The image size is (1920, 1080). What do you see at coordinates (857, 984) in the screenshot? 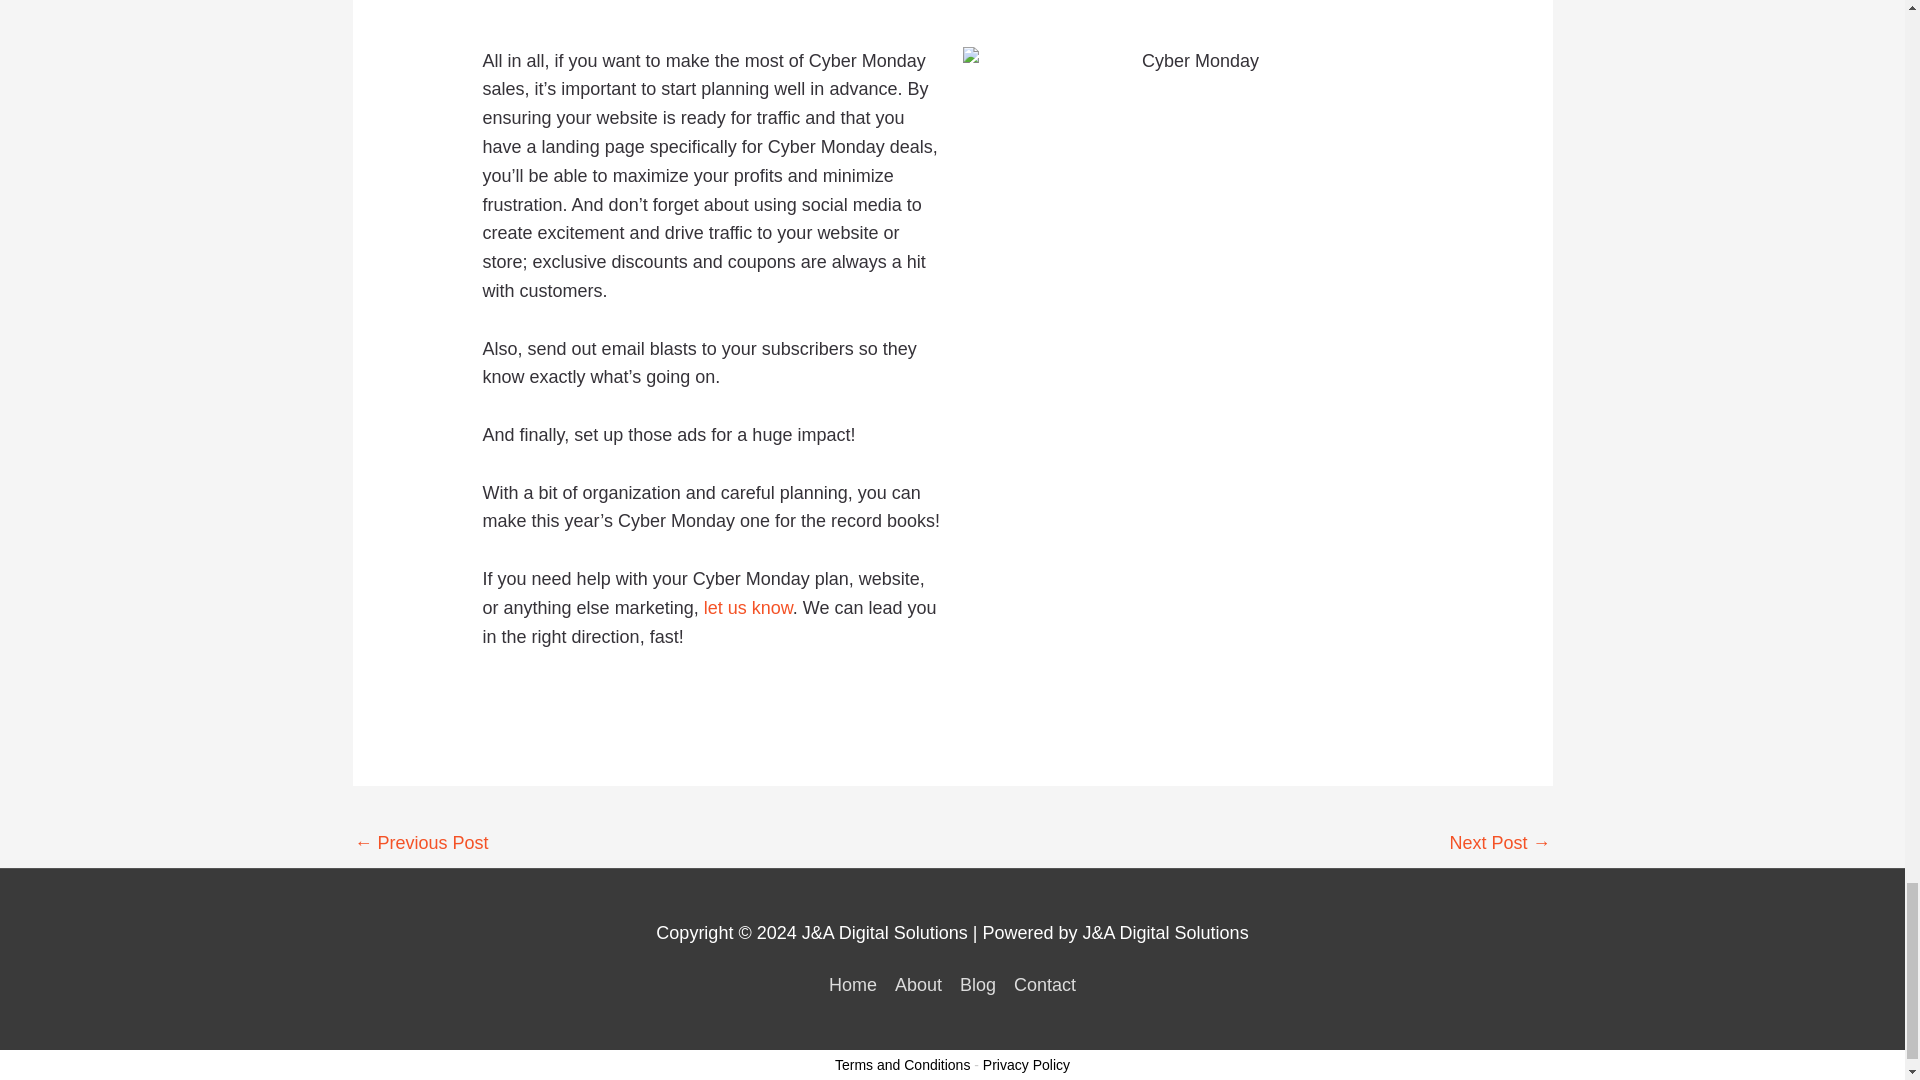
I see `Home` at bounding box center [857, 984].